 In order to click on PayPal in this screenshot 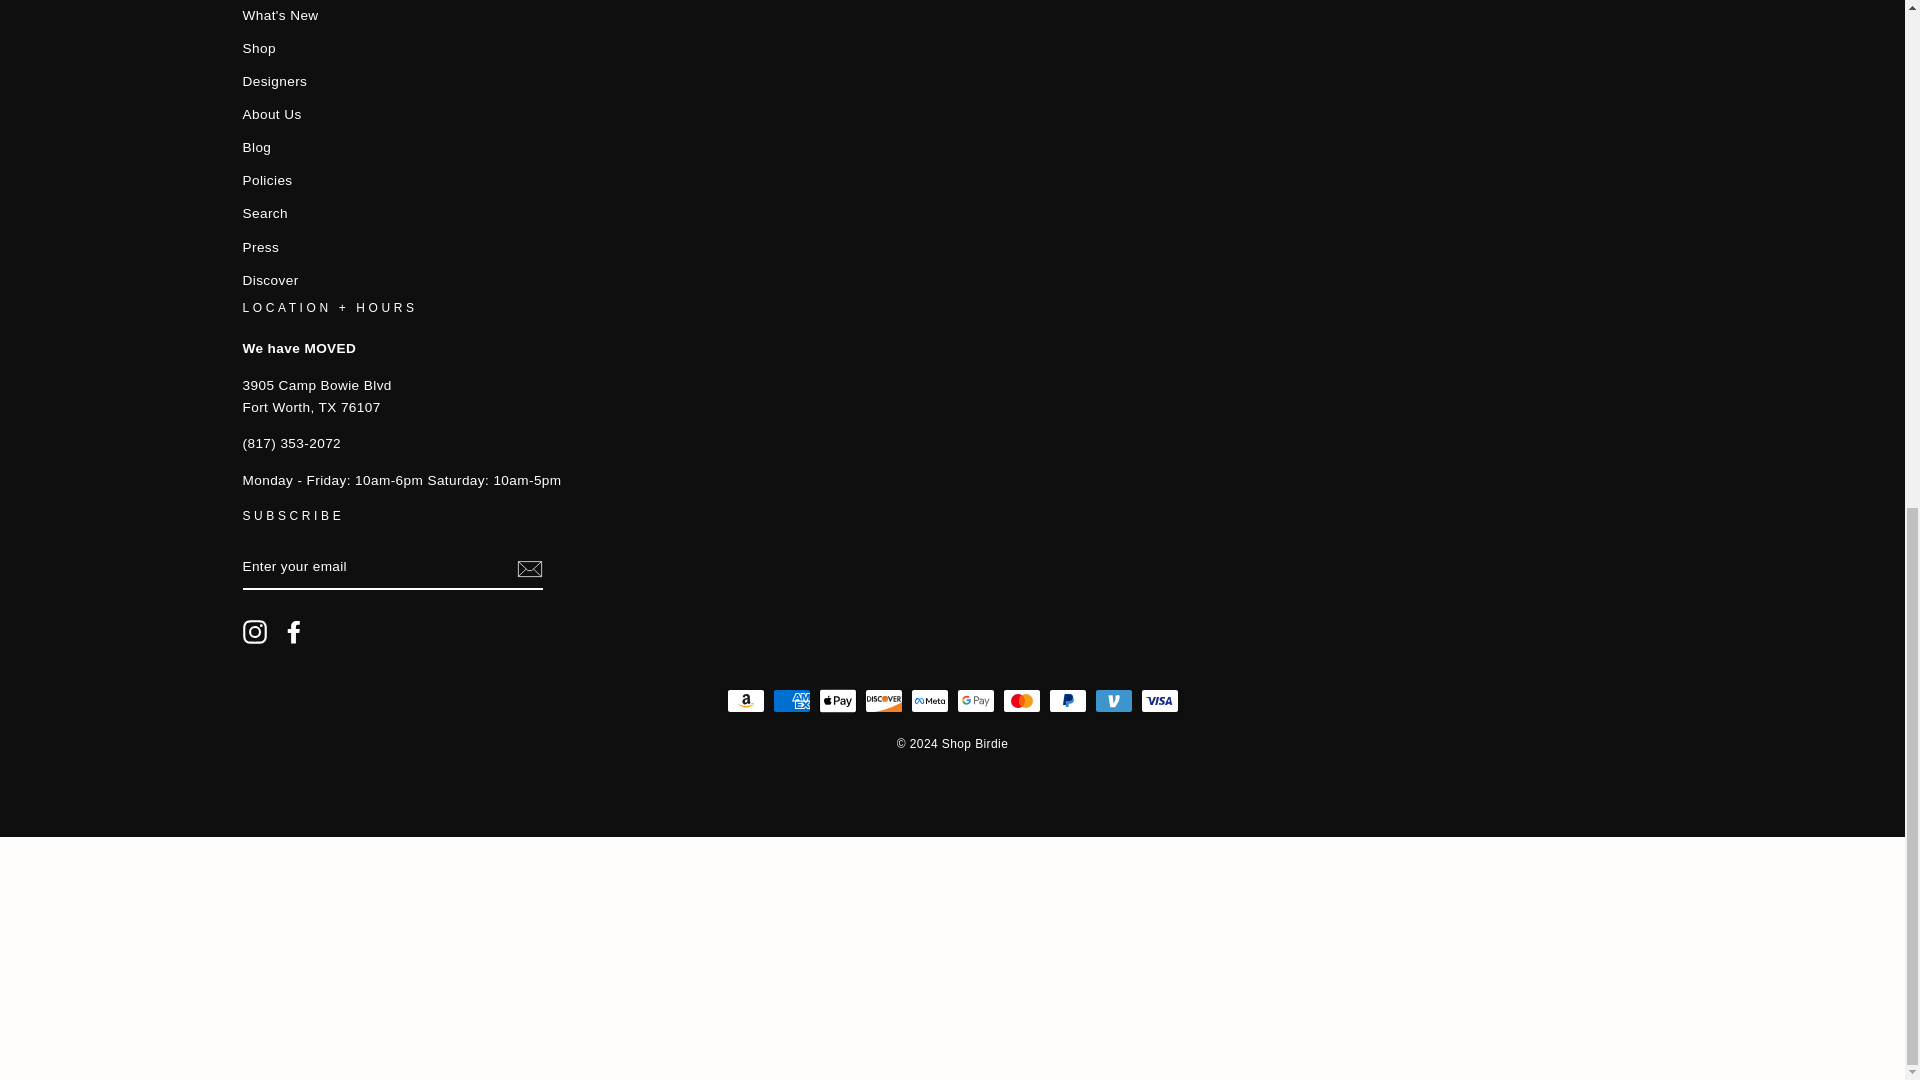, I will do `click(1067, 700)`.